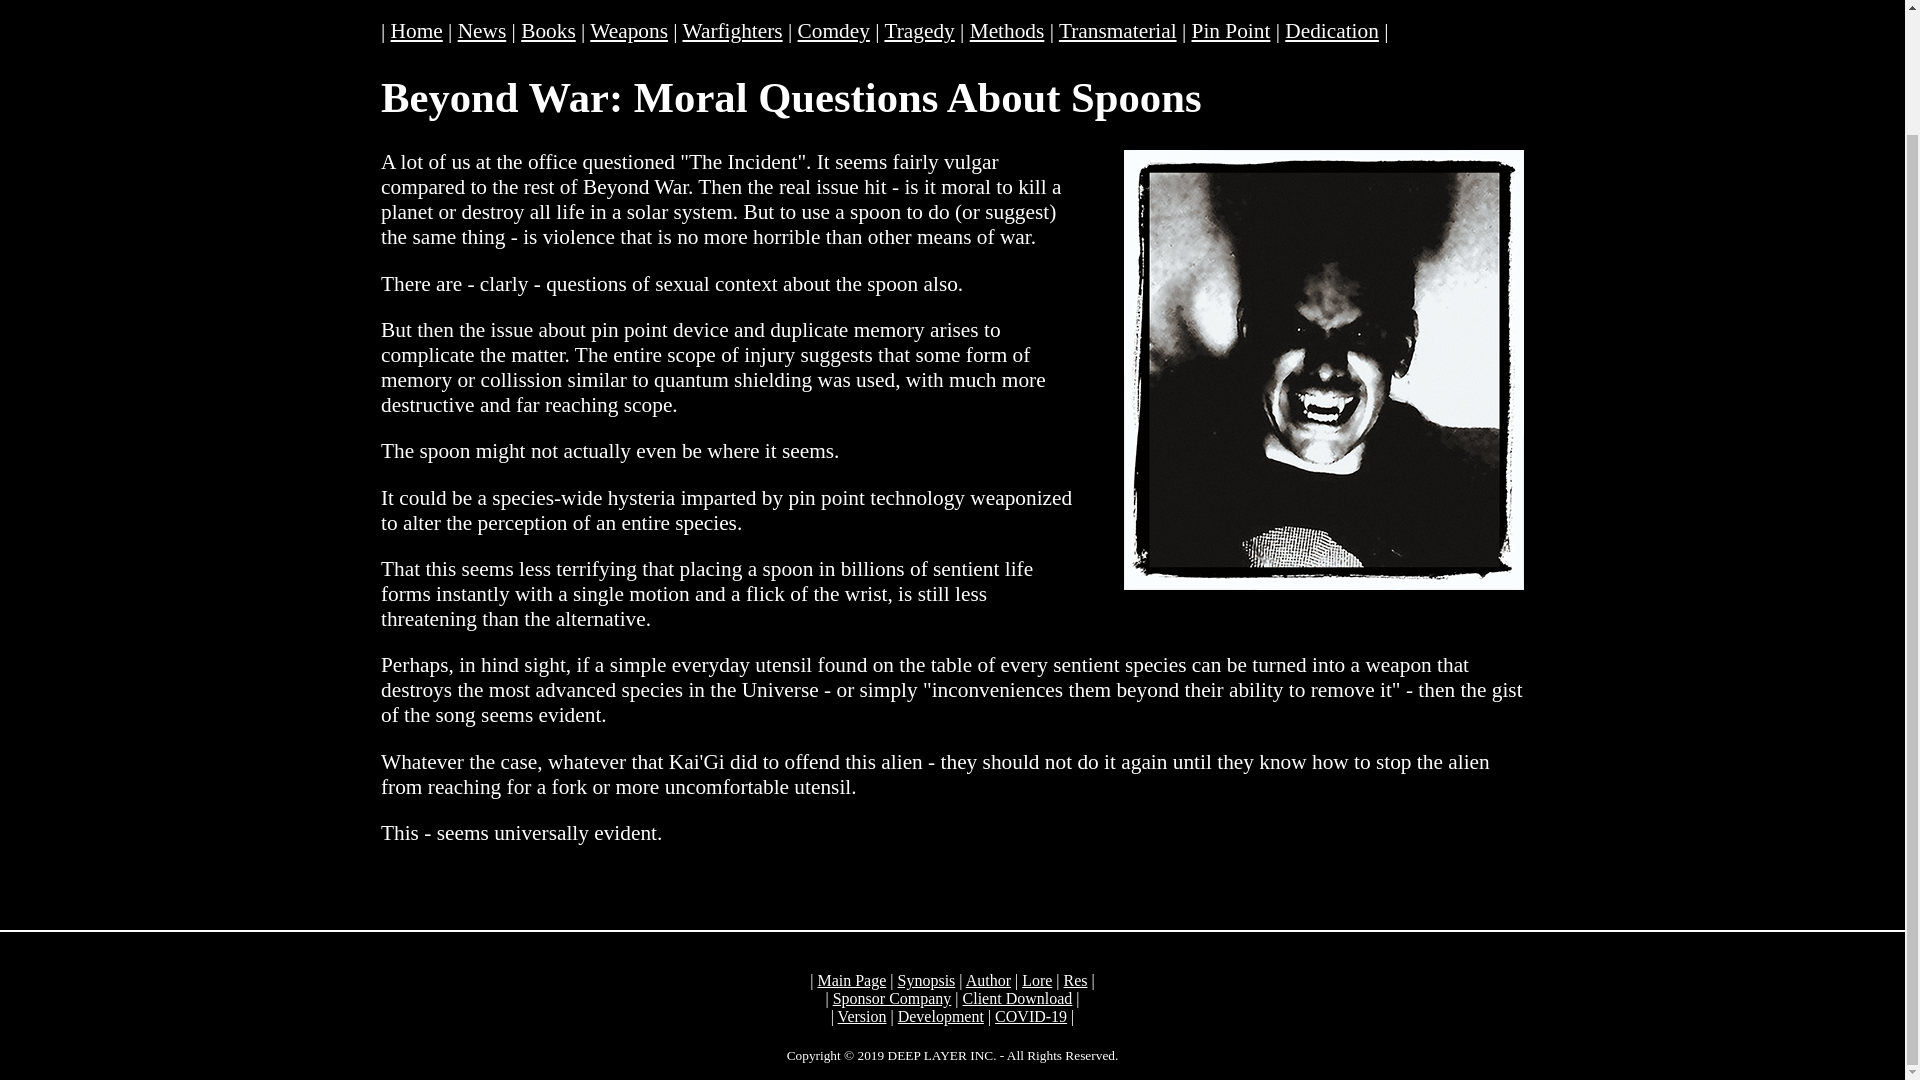 Image resolution: width=1920 pixels, height=1080 pixels. What do you see at coordinates (1018, 998) in the screenshot?
I see `Client Download` at bounding box center [1018, 998].